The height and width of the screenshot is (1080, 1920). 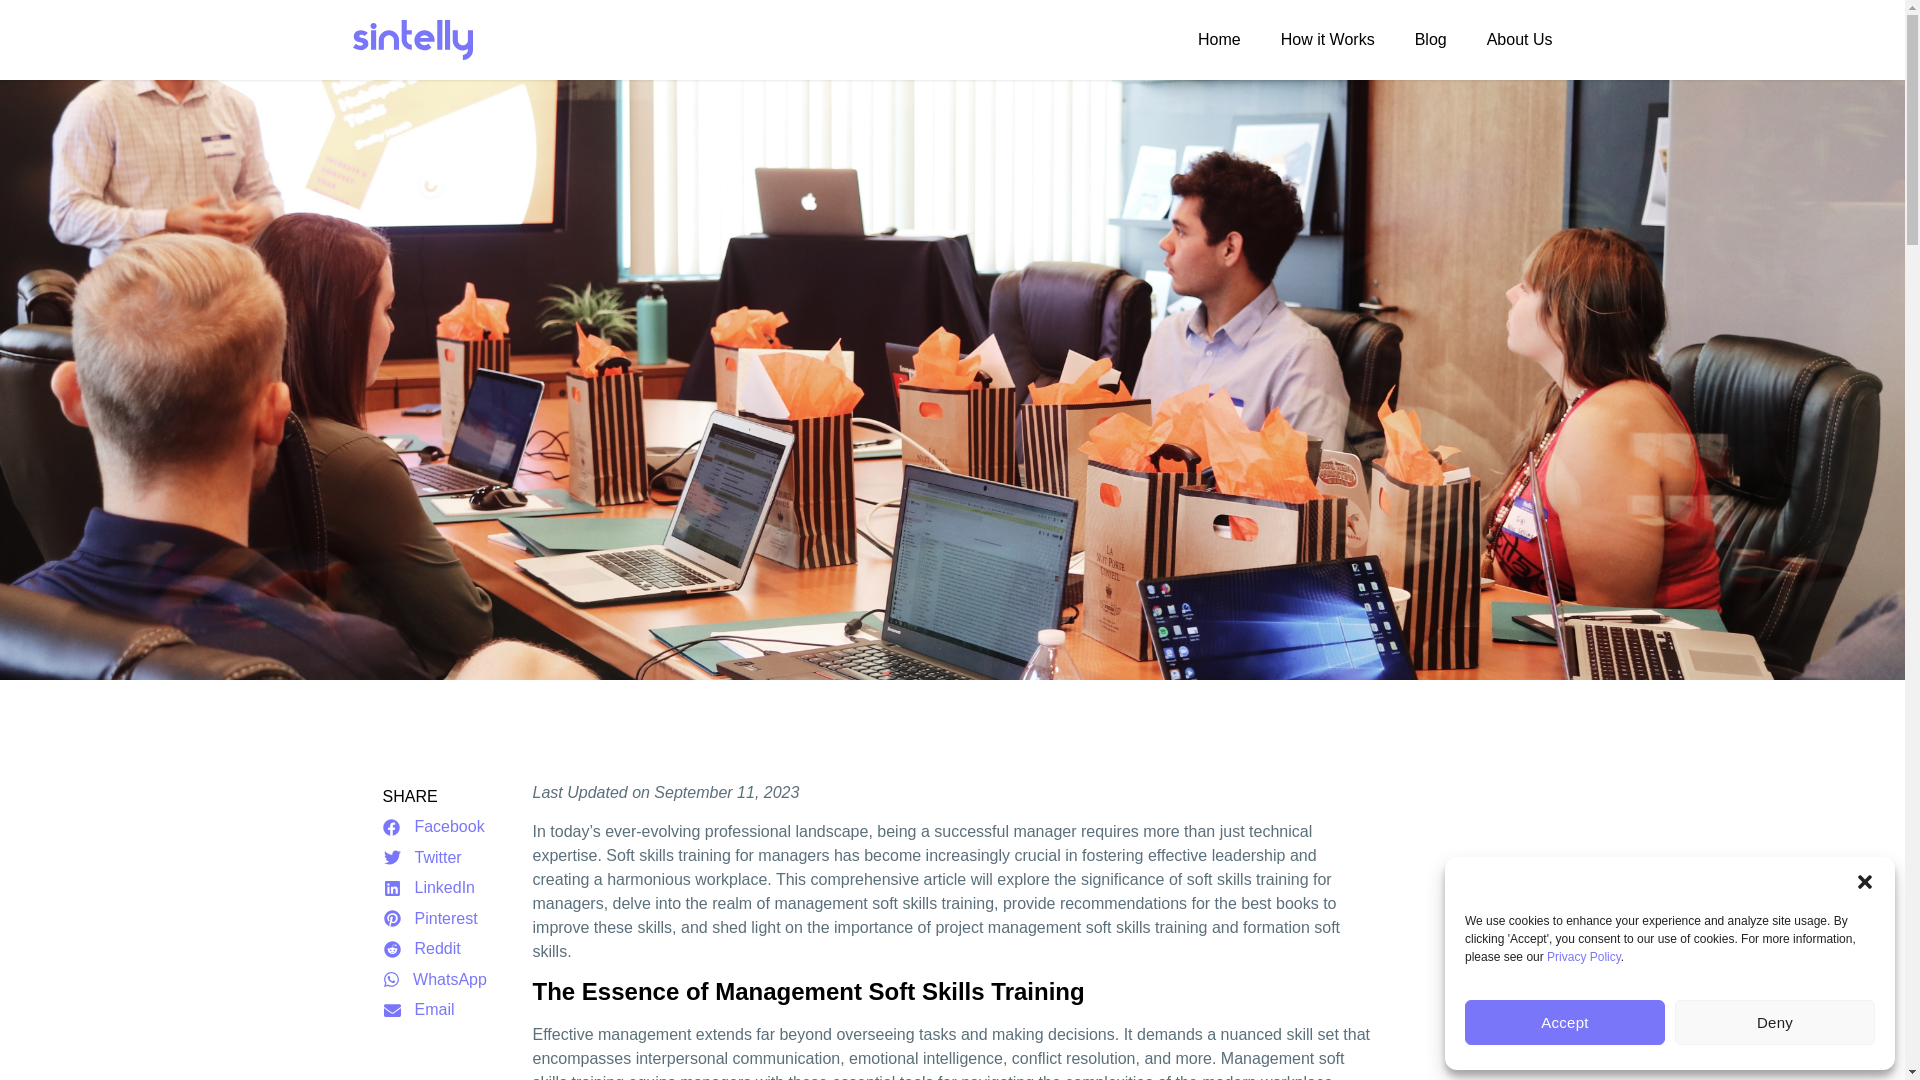 What do you see at coordinates (1520, 40) in the screenshot?
I see `About Us` at bounding box center [1520, 40].